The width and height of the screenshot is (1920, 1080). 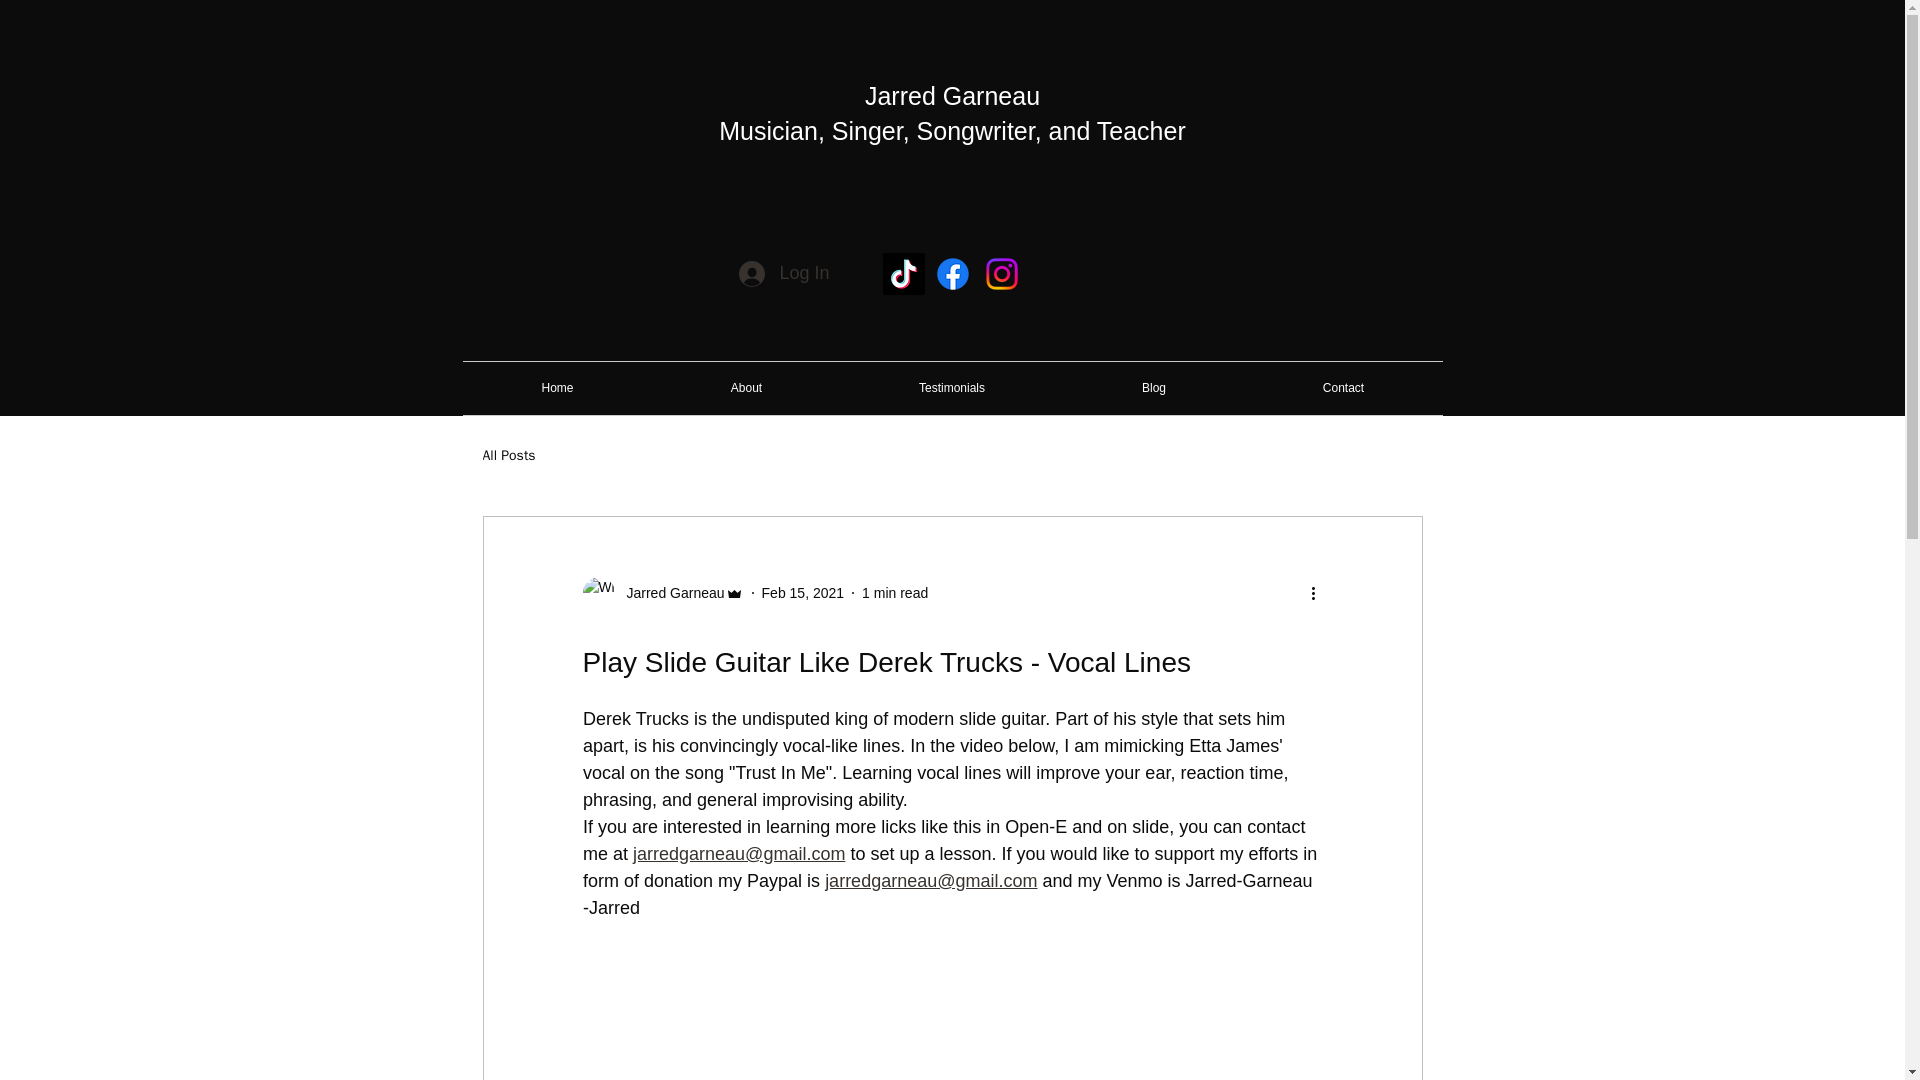 What do you see at coordinates (1342, 388) in the screenshot?
I see `Contact` at bounding box center [1342, 388].